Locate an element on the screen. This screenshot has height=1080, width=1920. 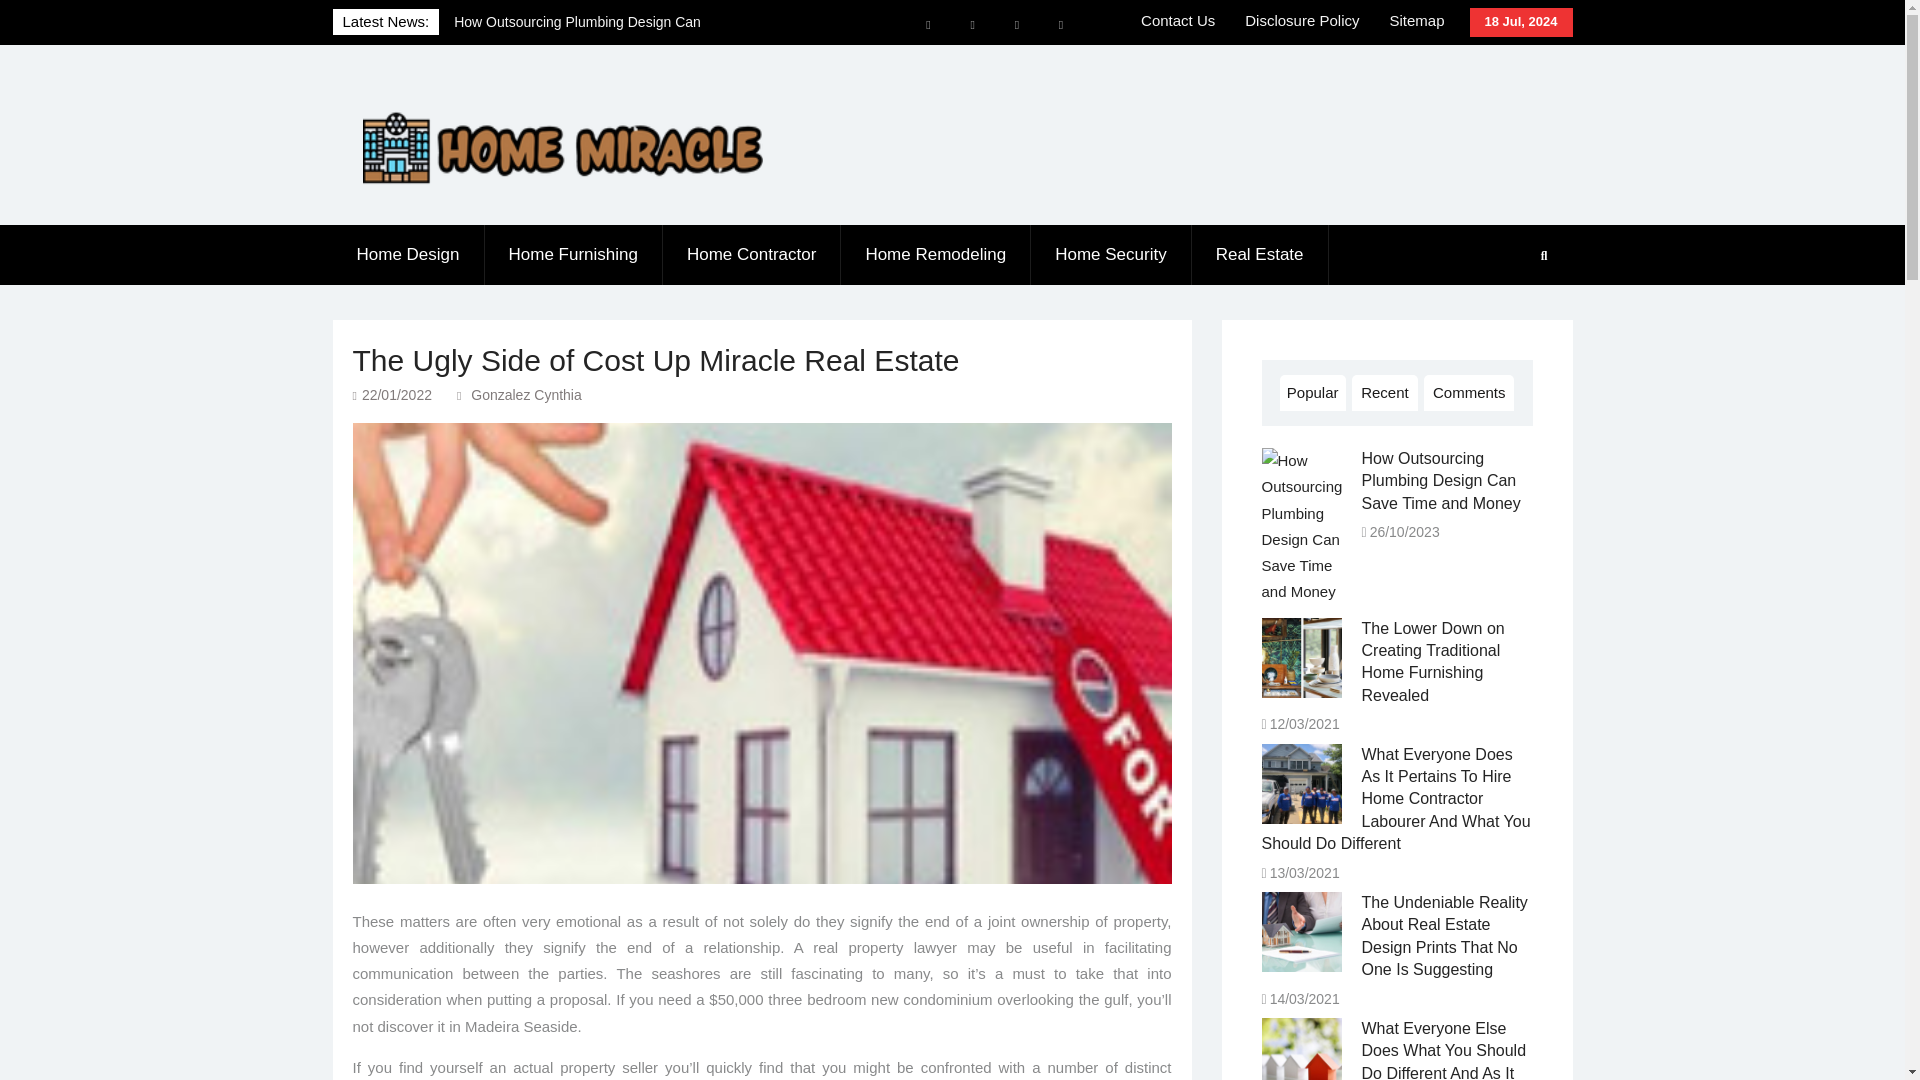
Home Security is located at coordinates (1110, 254).